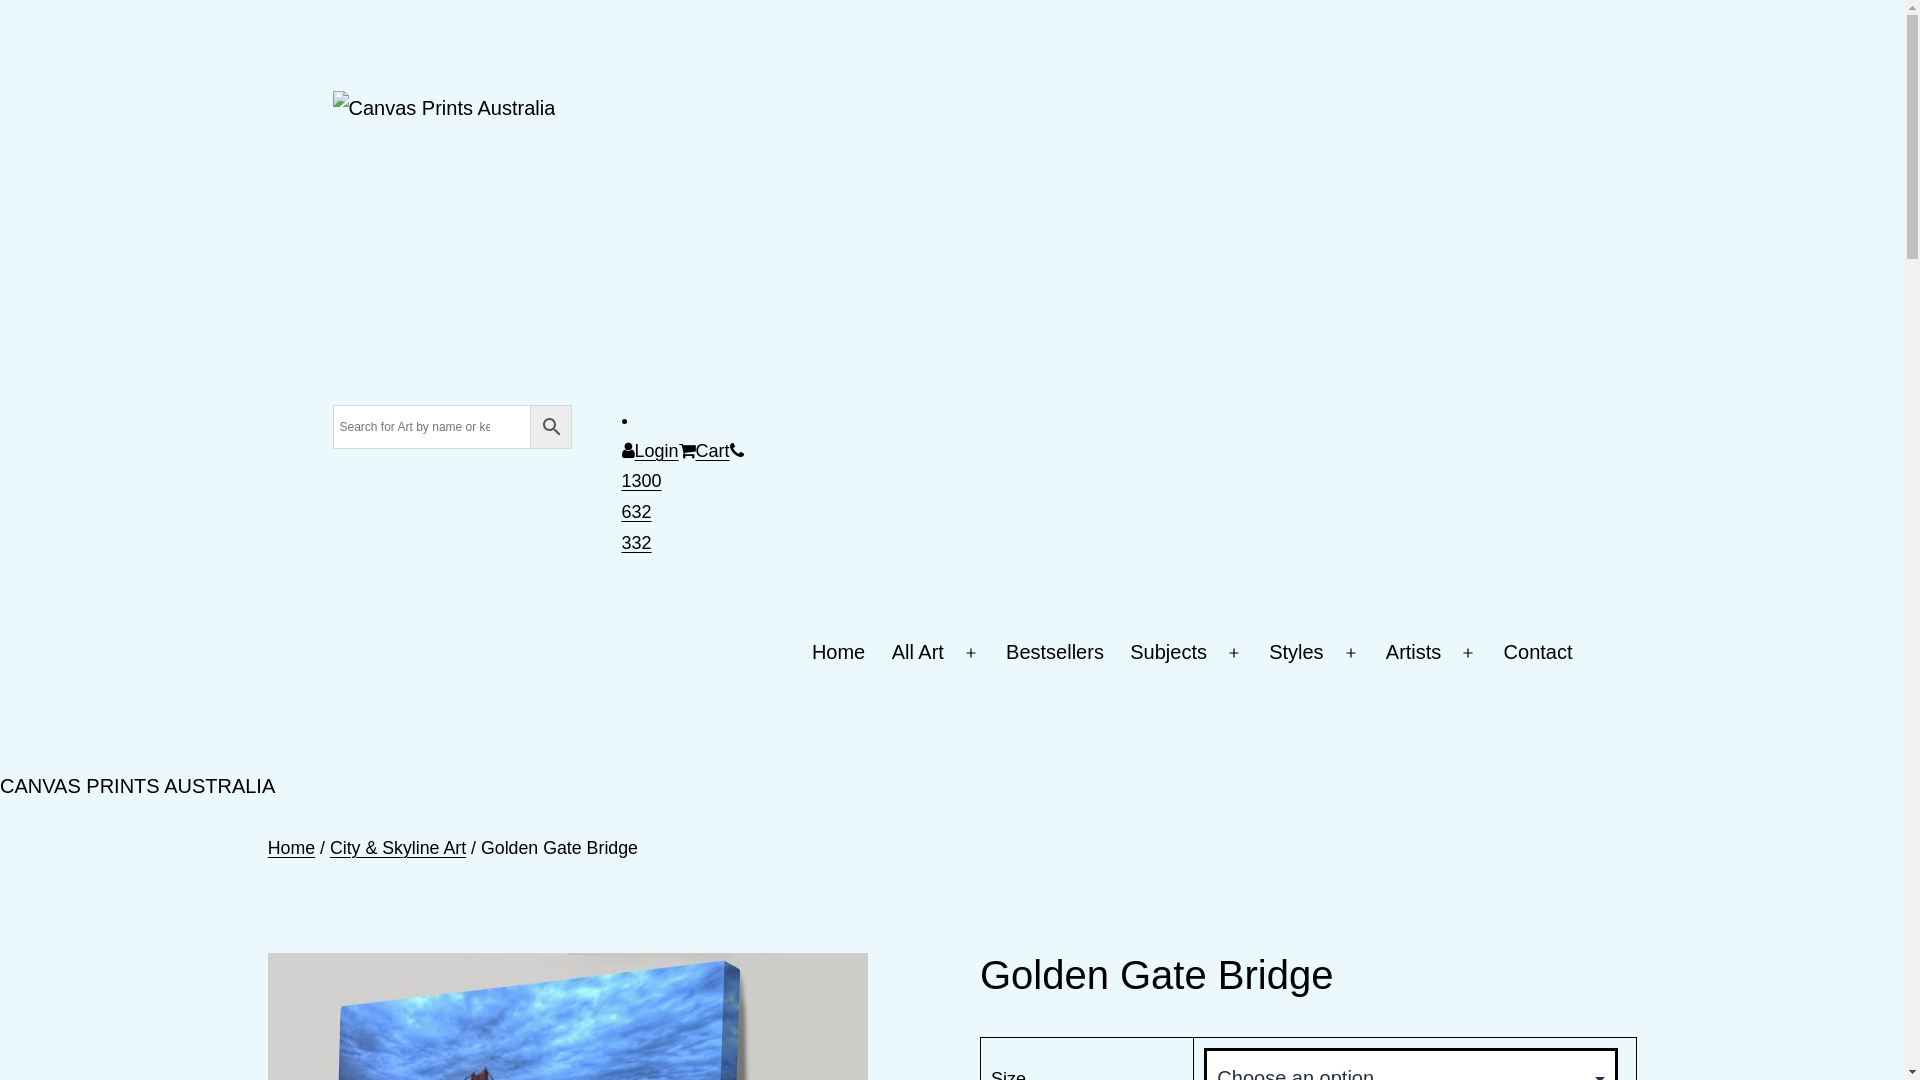 The height and width of the screenshot is (1080, 1920). I want to click on Home, so click(839, 653).